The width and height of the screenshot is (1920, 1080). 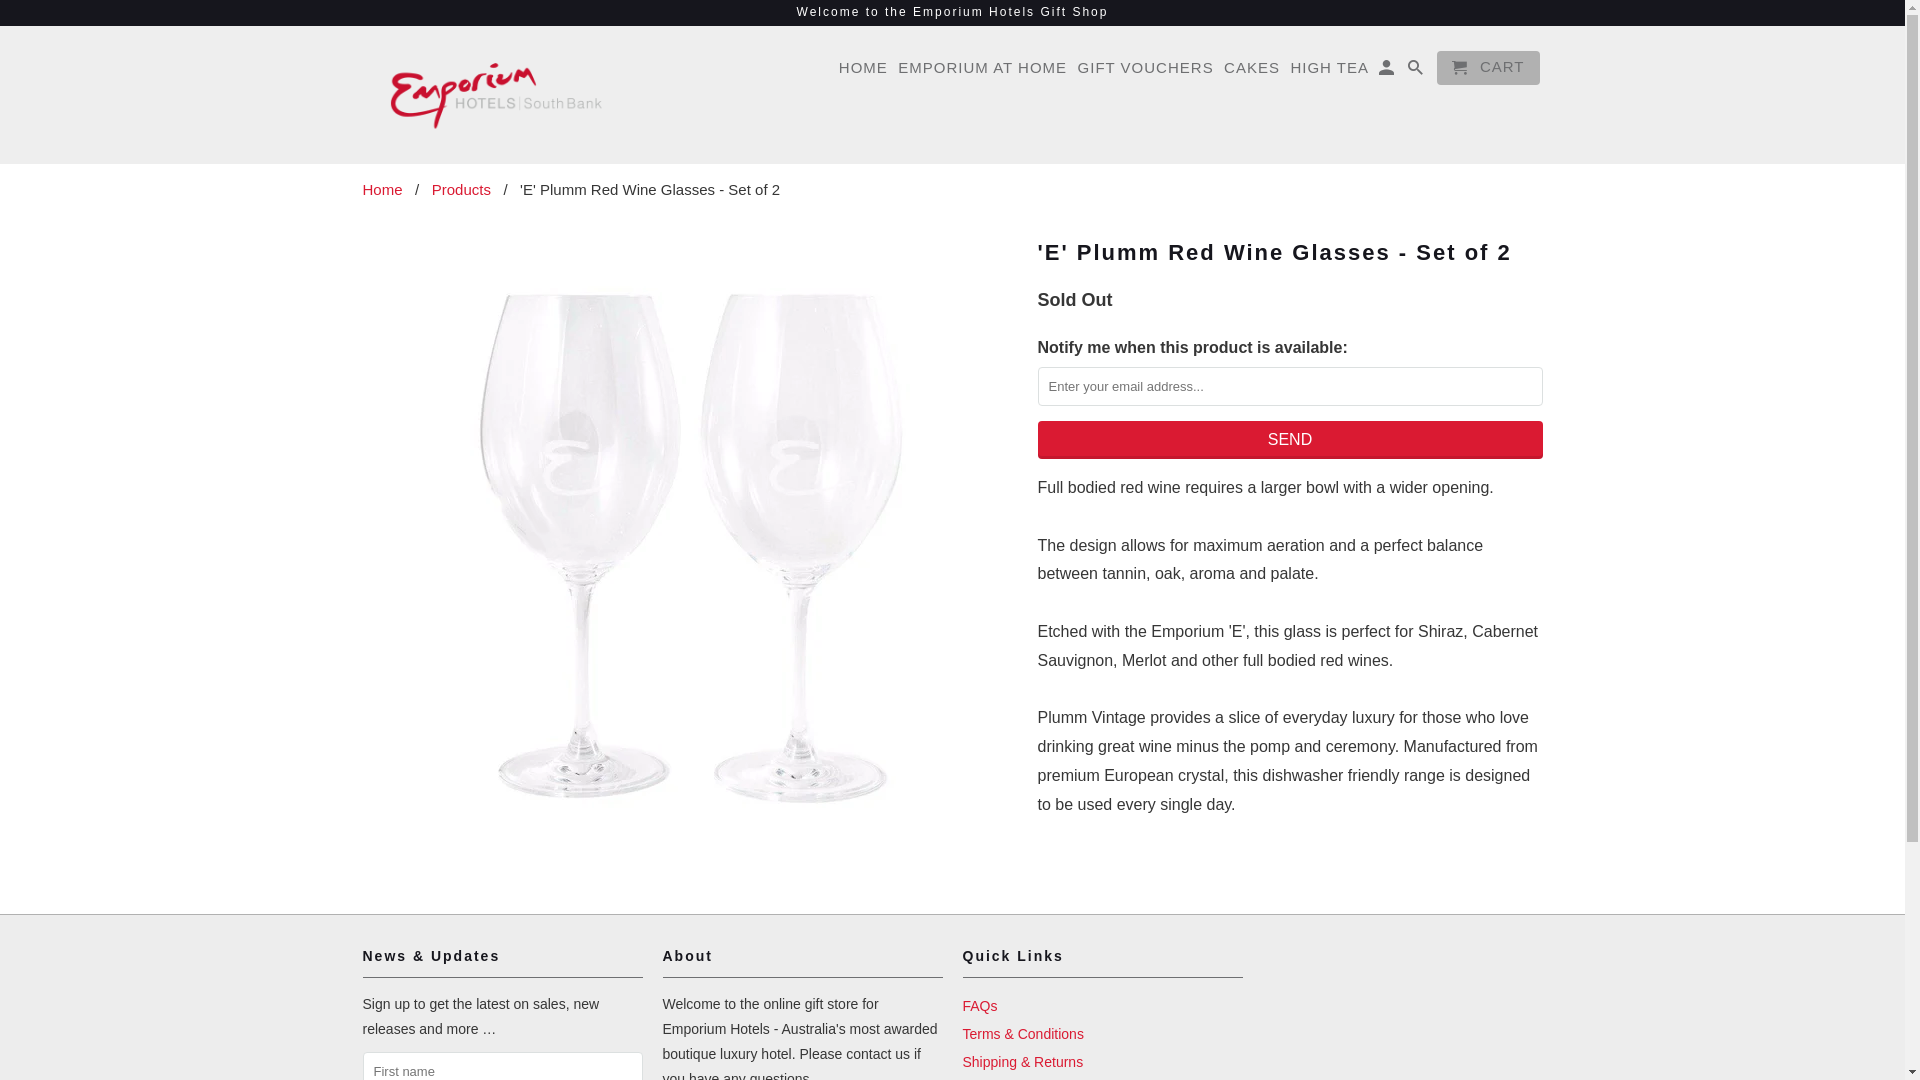 I want to click on Search, so click(x=1417, y=72).